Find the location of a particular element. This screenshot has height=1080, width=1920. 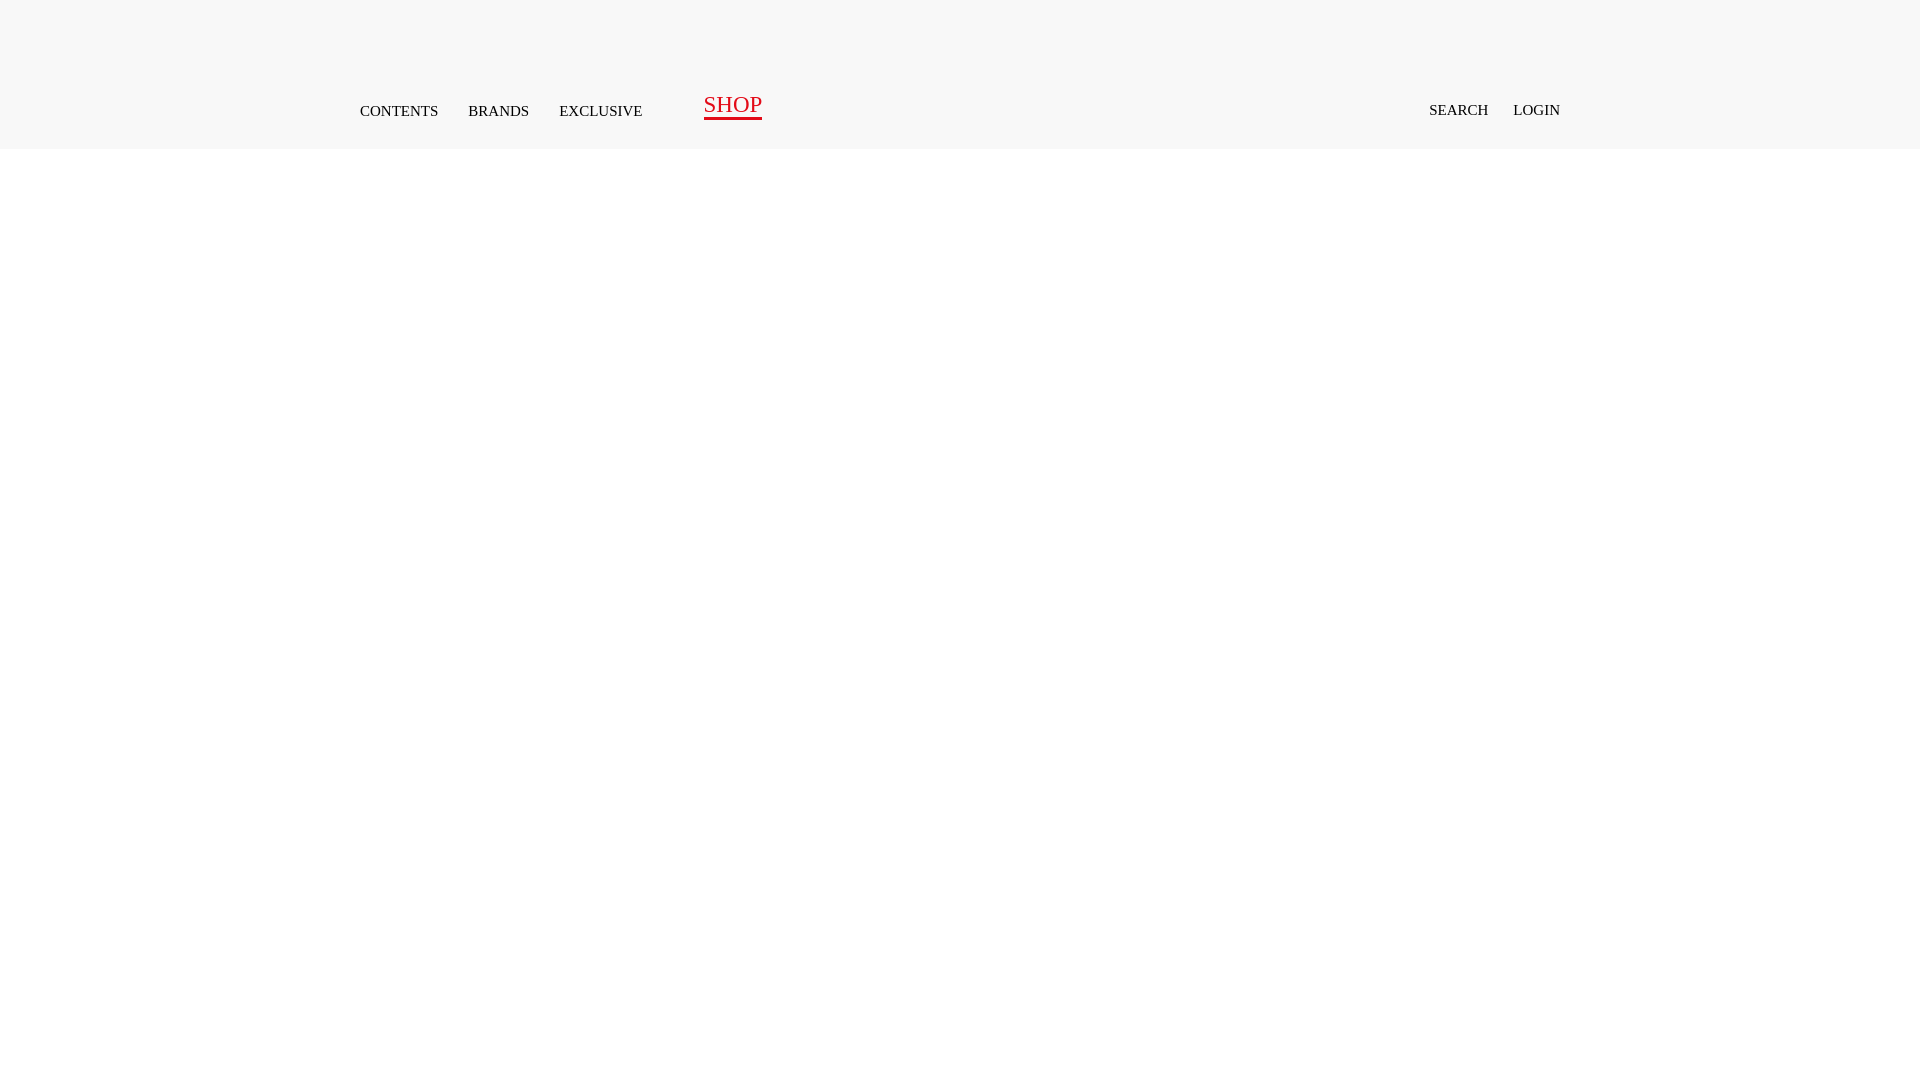

LOGIN is located at coordinates (1536, 110).